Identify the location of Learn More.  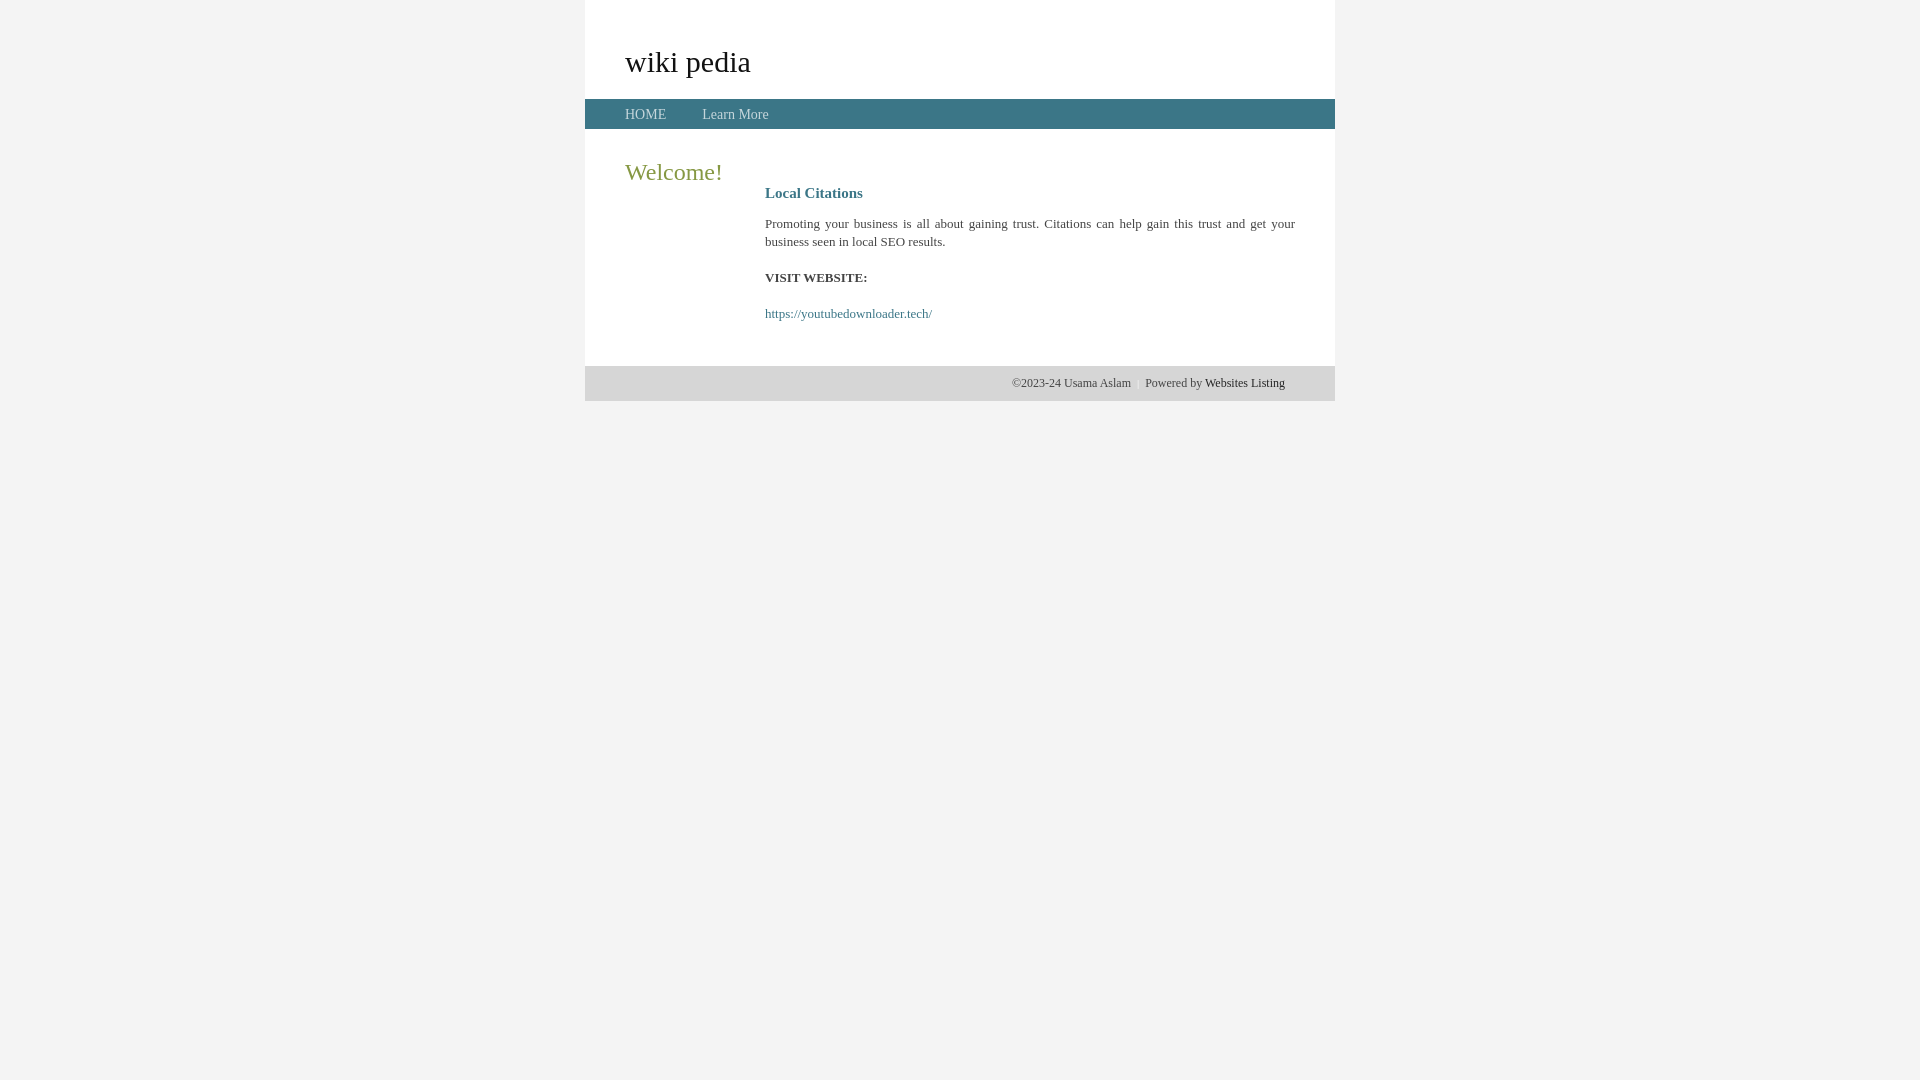
(735, 114).